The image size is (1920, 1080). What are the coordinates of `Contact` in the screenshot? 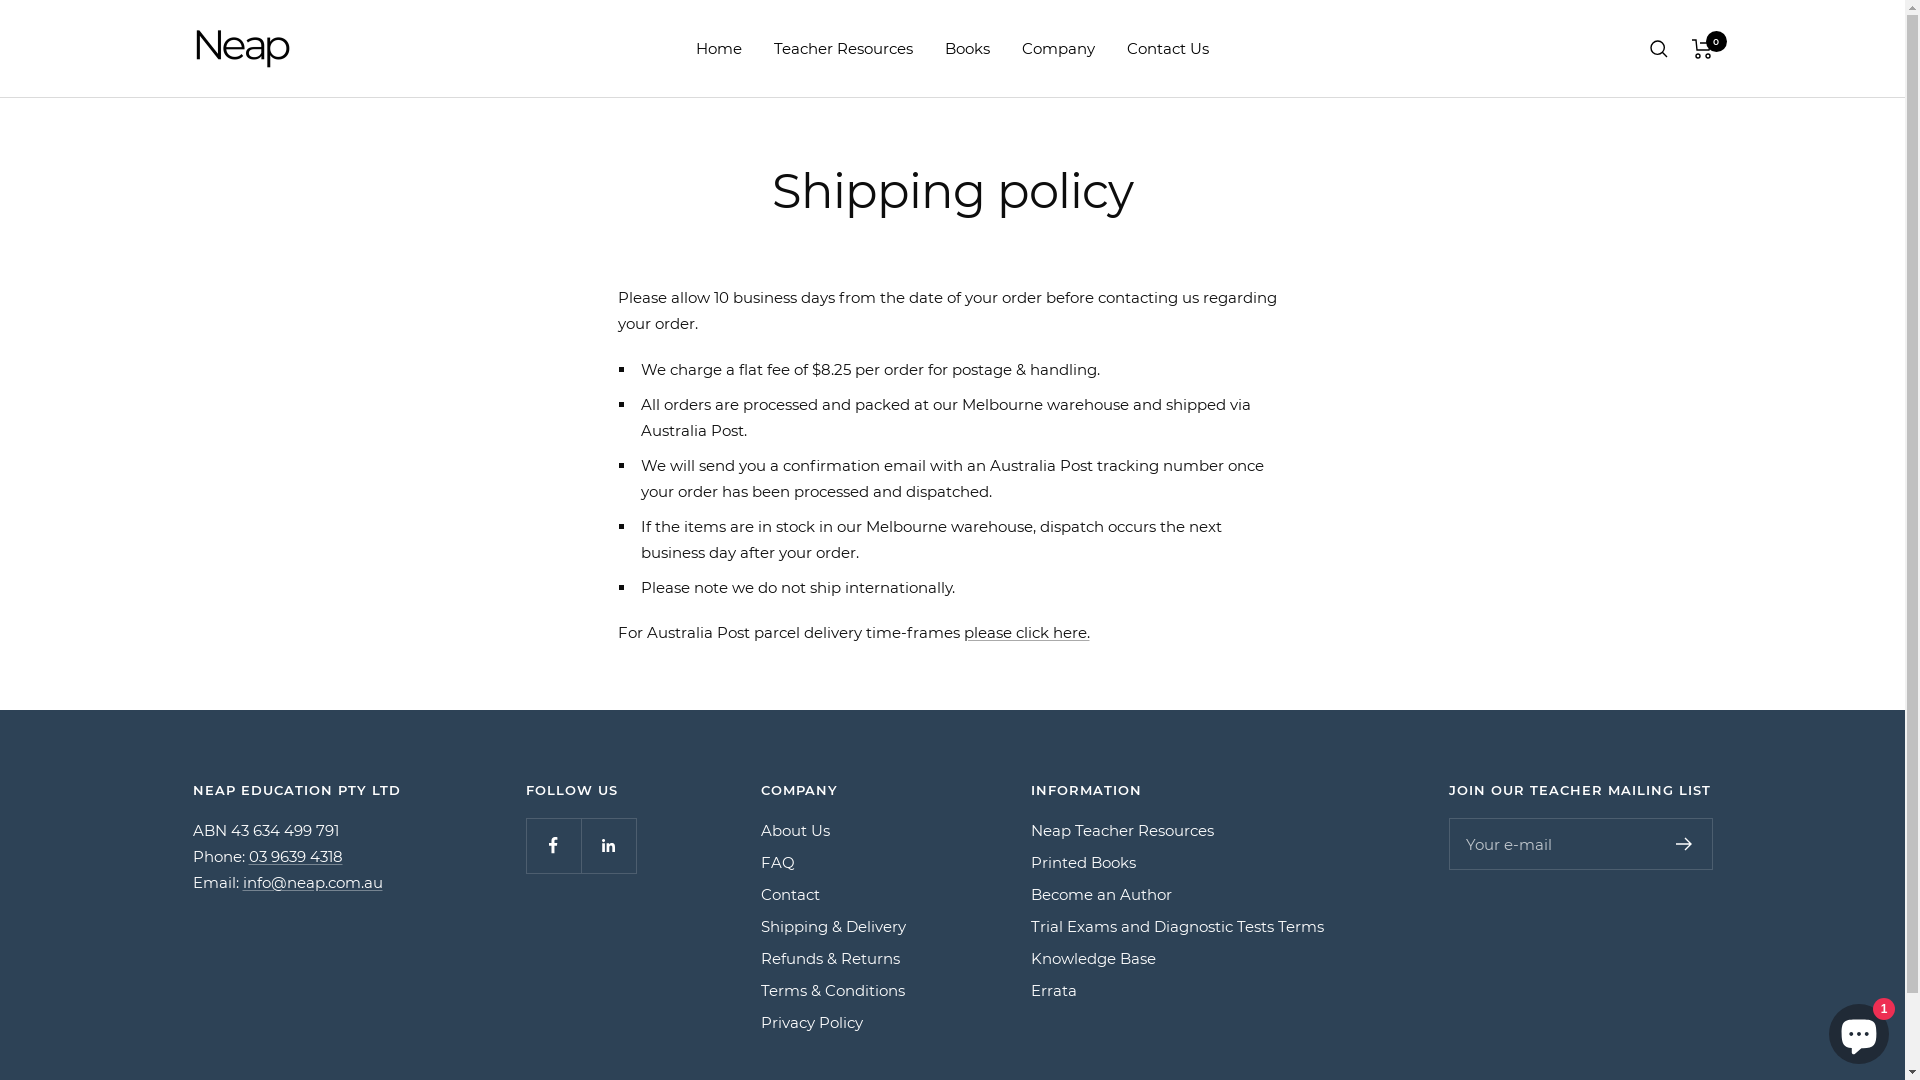 It's located at (790, 895).